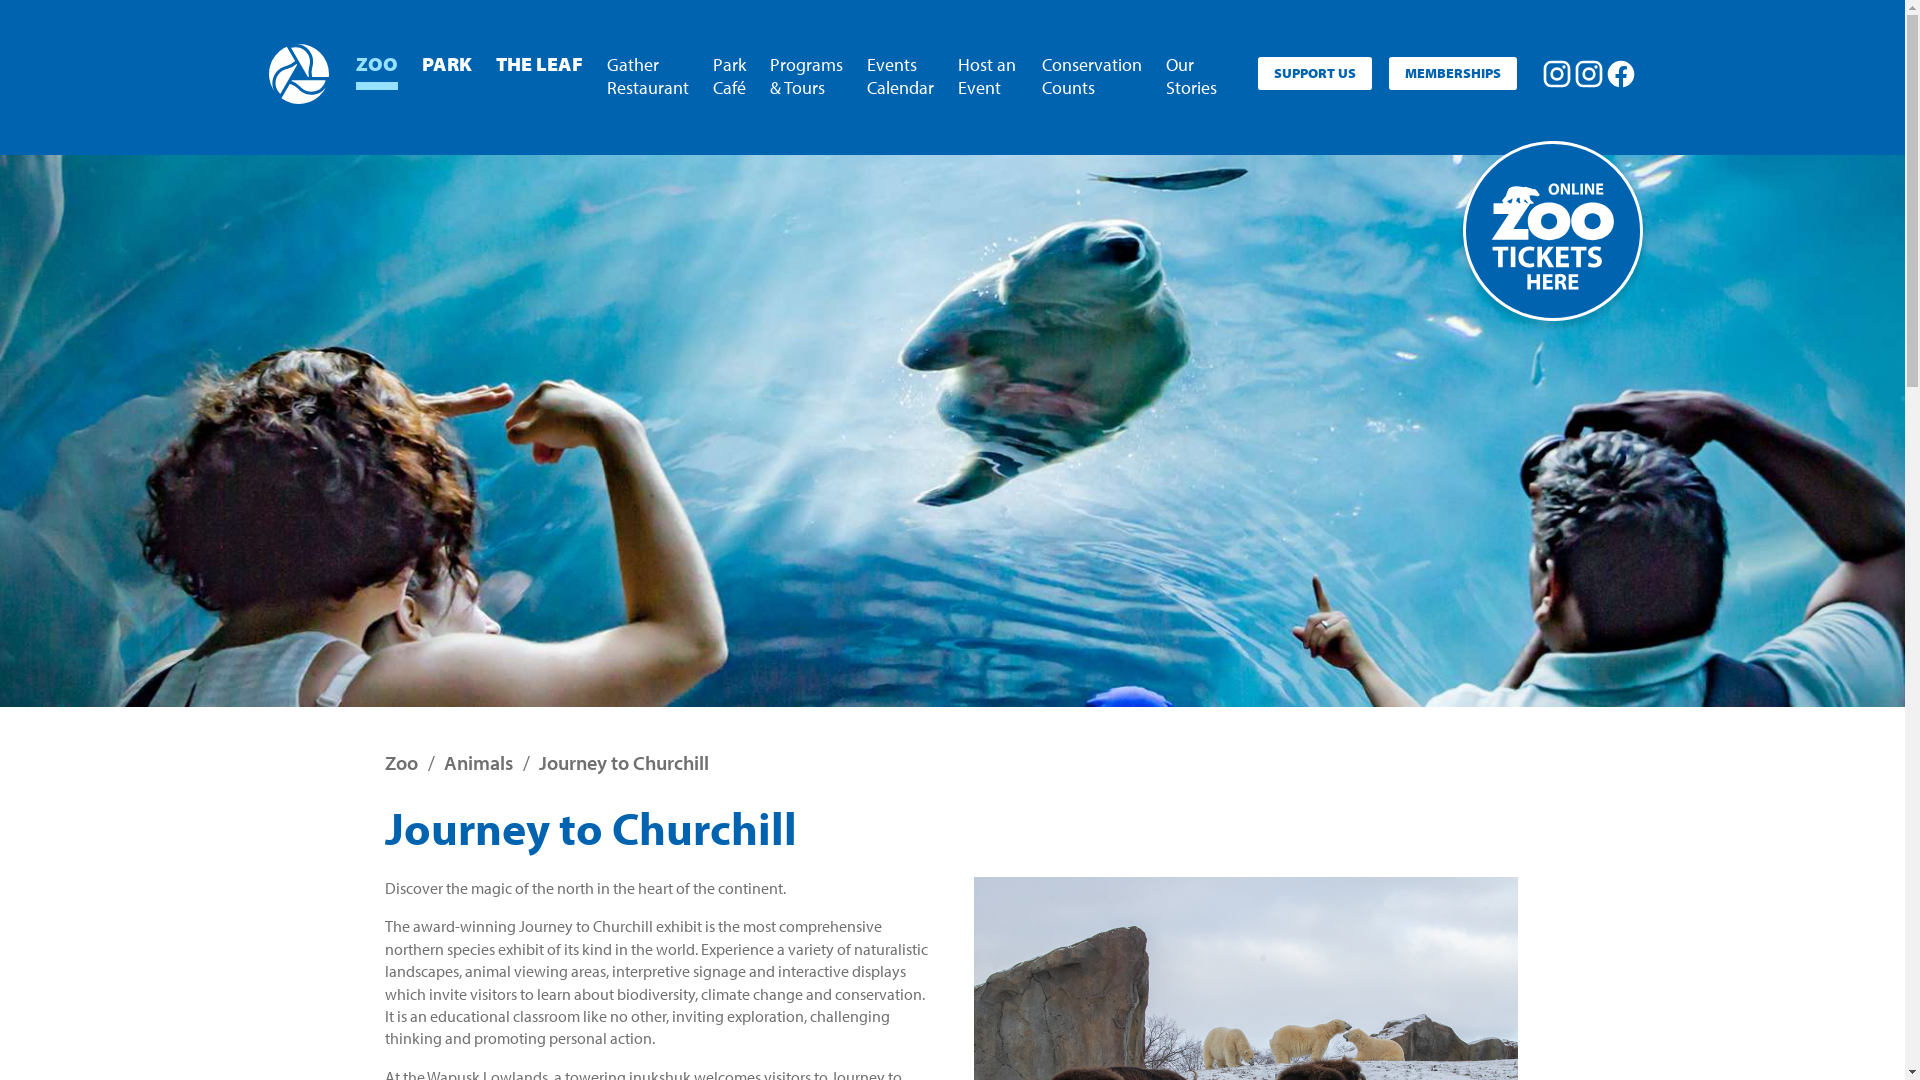  What do you see at coordinates (806, 74) in the screenshot?
I see `Programs & Tours` at bounding box center [806, 74].